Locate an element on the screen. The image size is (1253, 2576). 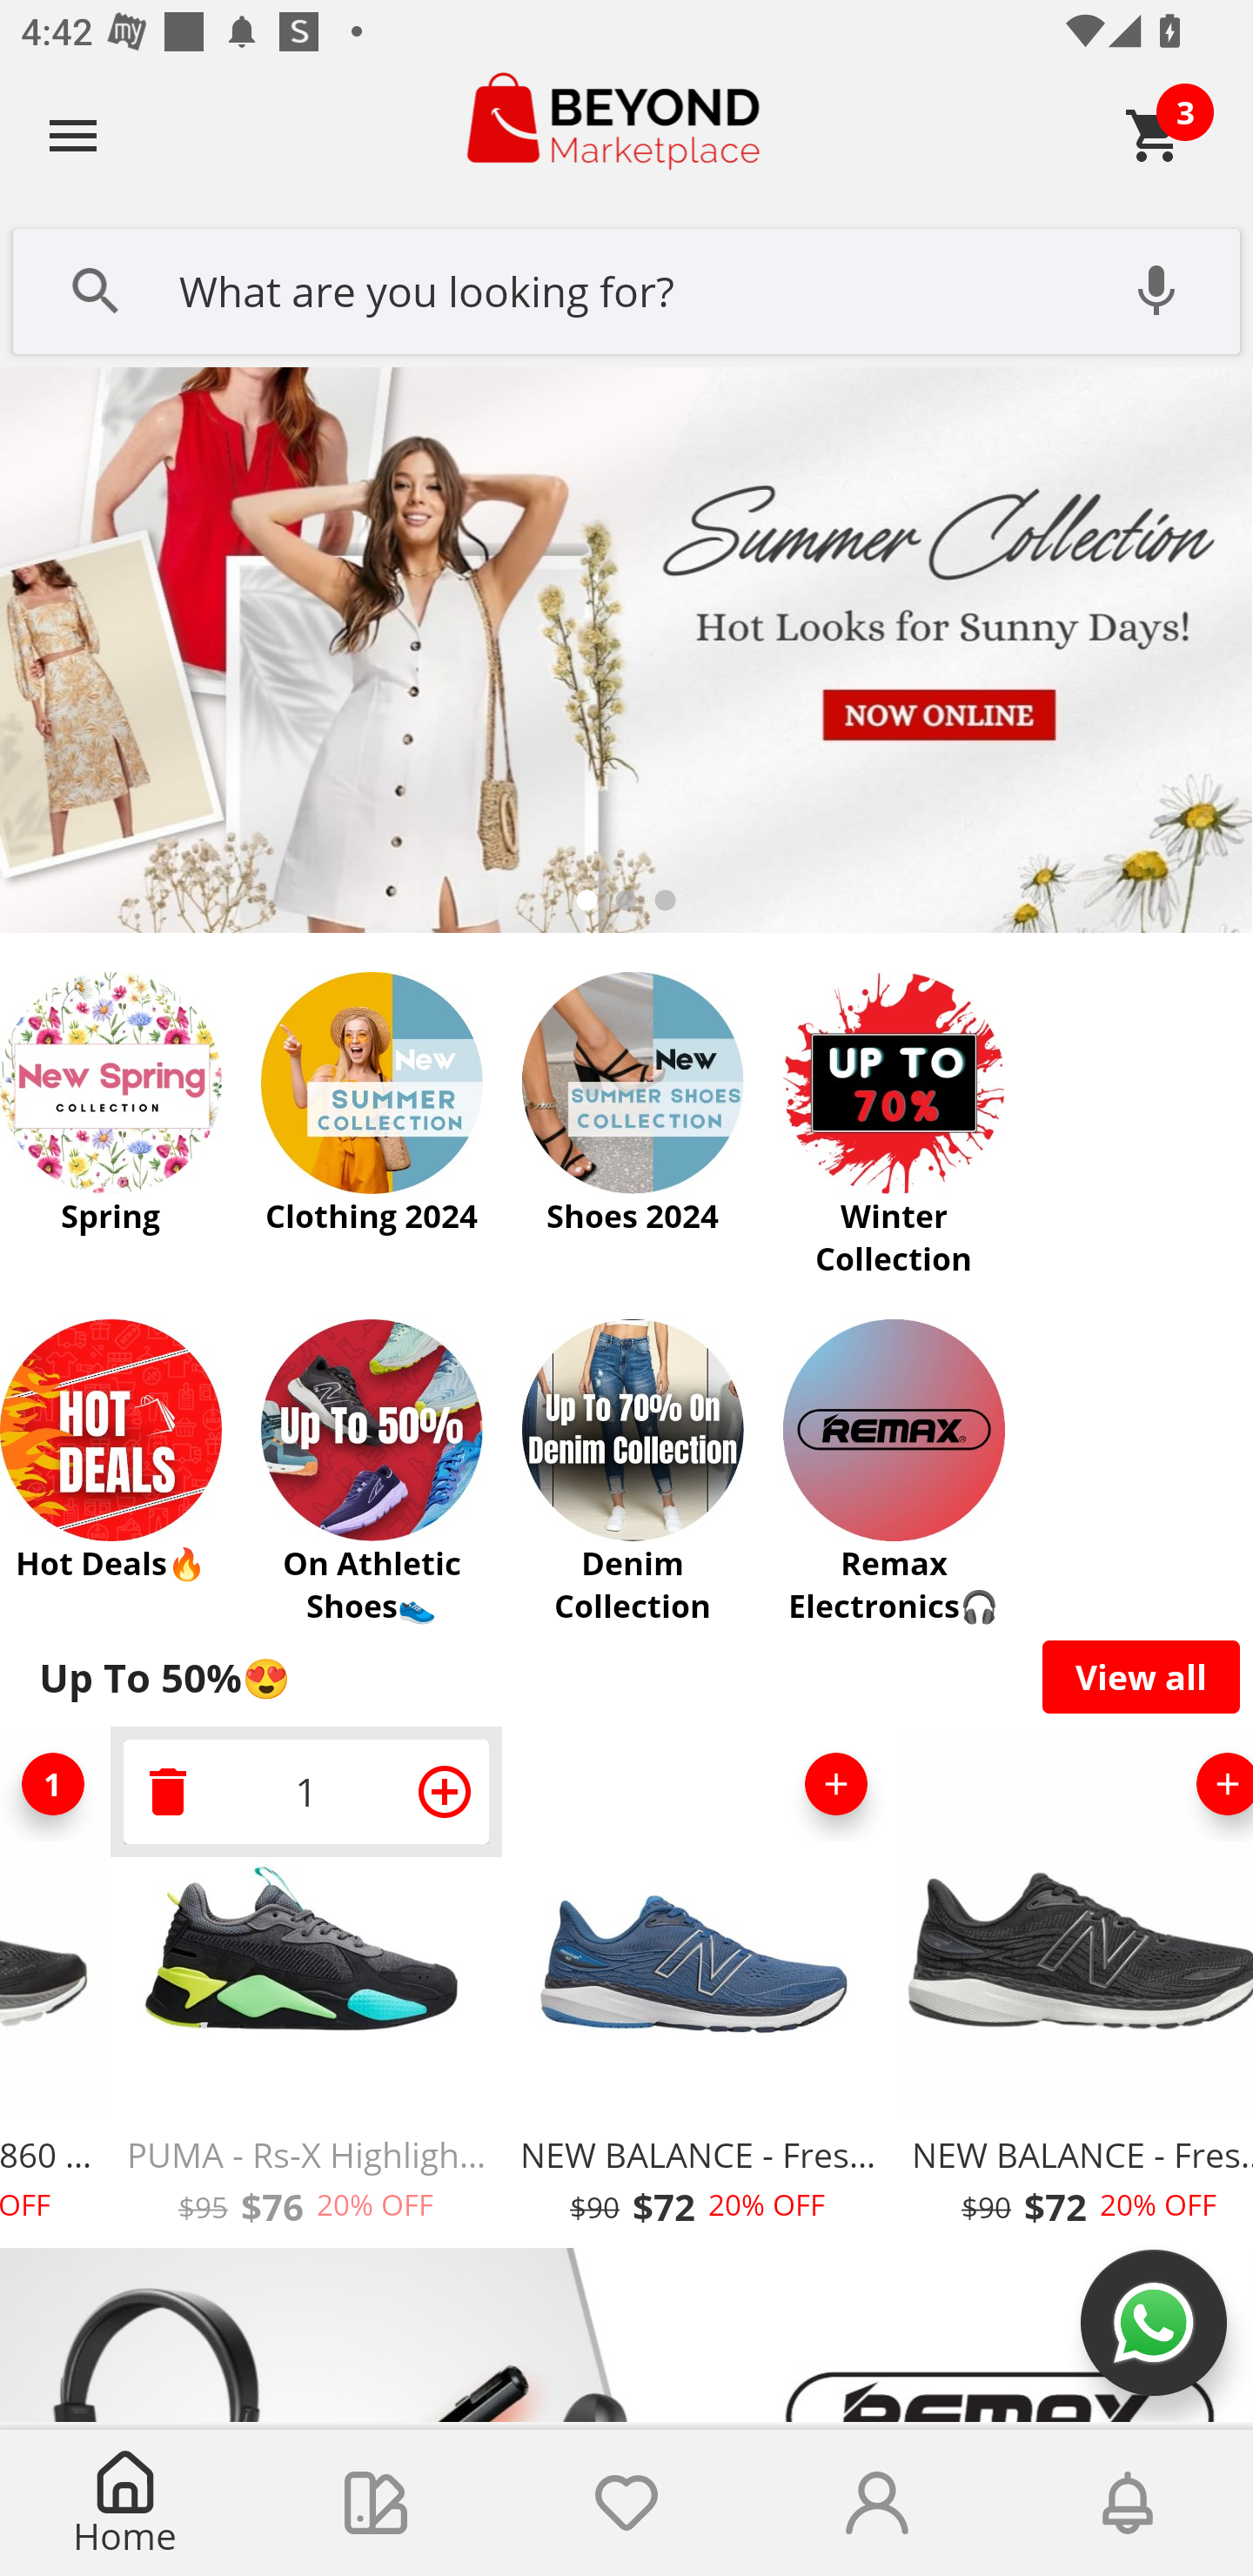
Account is located at coordinates (877, 2503).